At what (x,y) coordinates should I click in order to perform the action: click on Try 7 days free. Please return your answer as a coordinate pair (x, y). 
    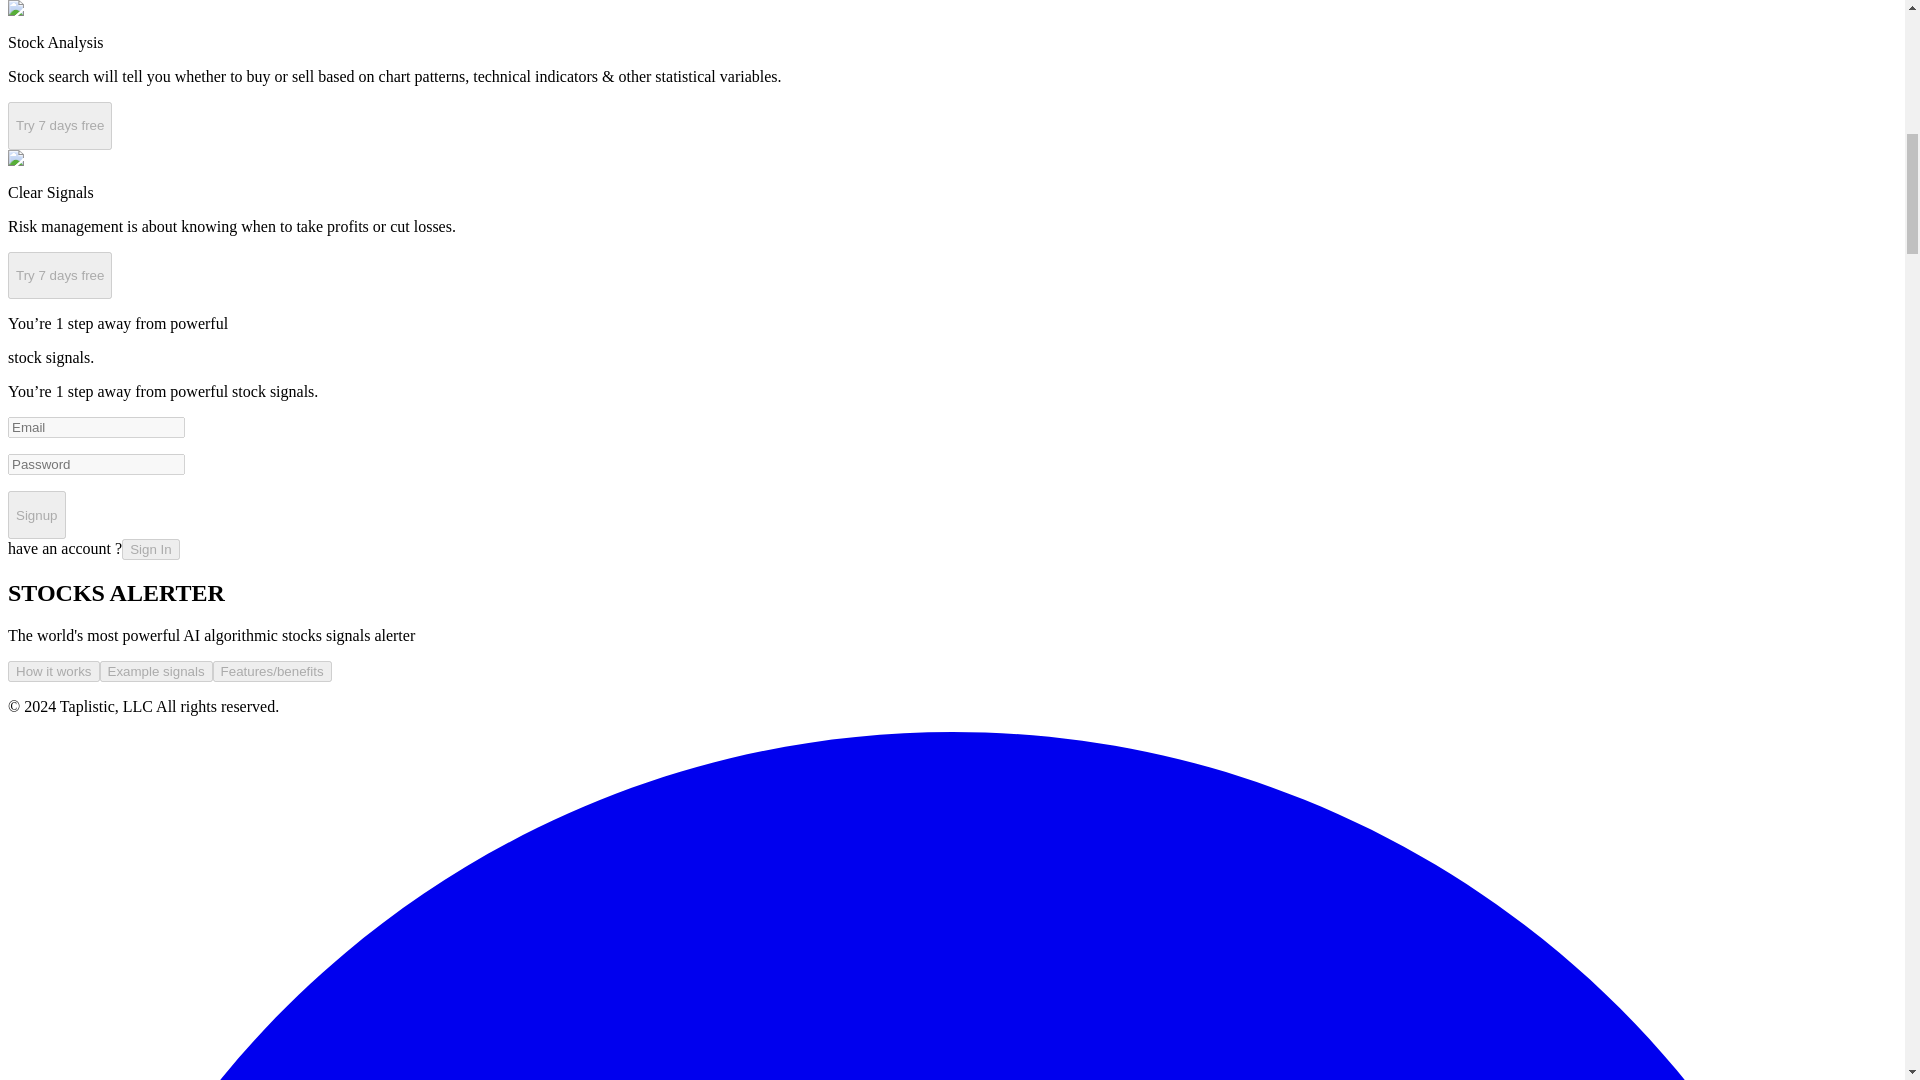
    Looking at the image, I should click on (59, 276).